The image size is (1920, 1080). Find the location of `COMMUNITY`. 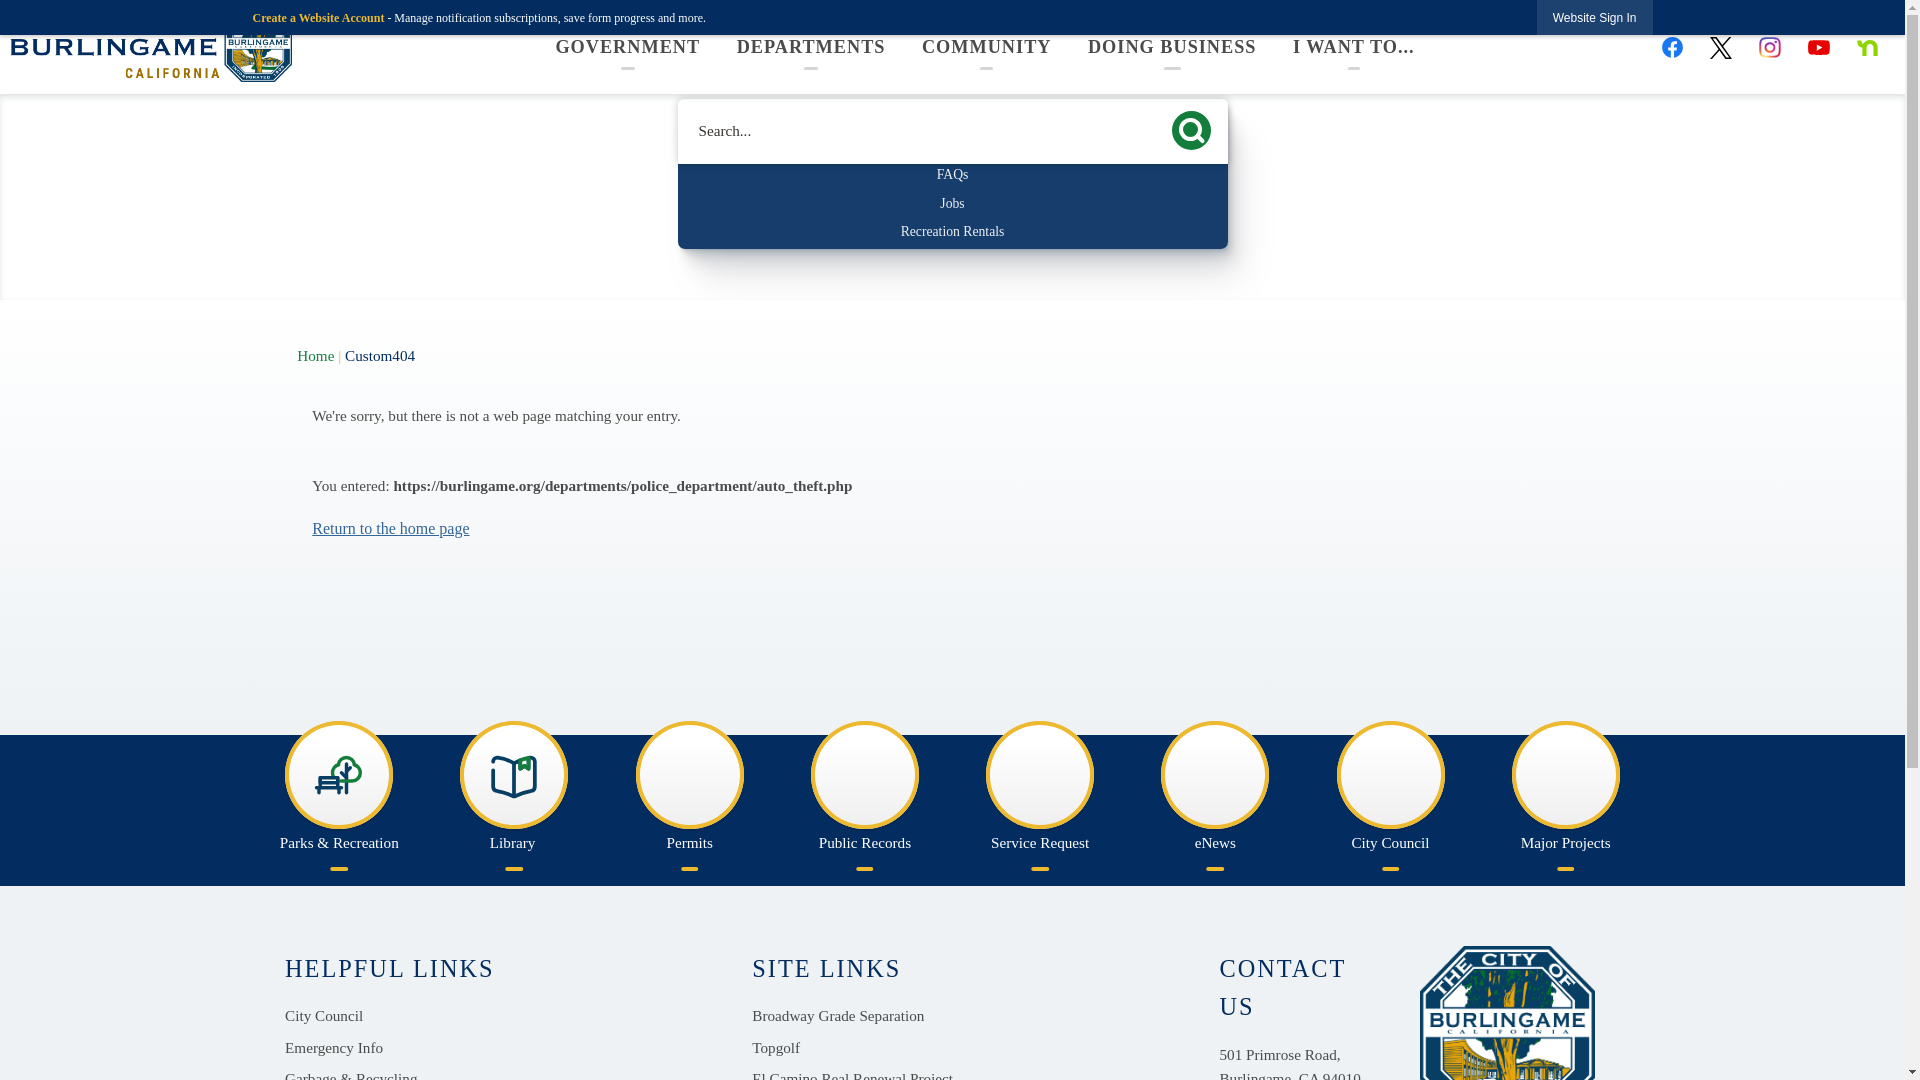

COMMUNITY is located at coordinates (986, 50).